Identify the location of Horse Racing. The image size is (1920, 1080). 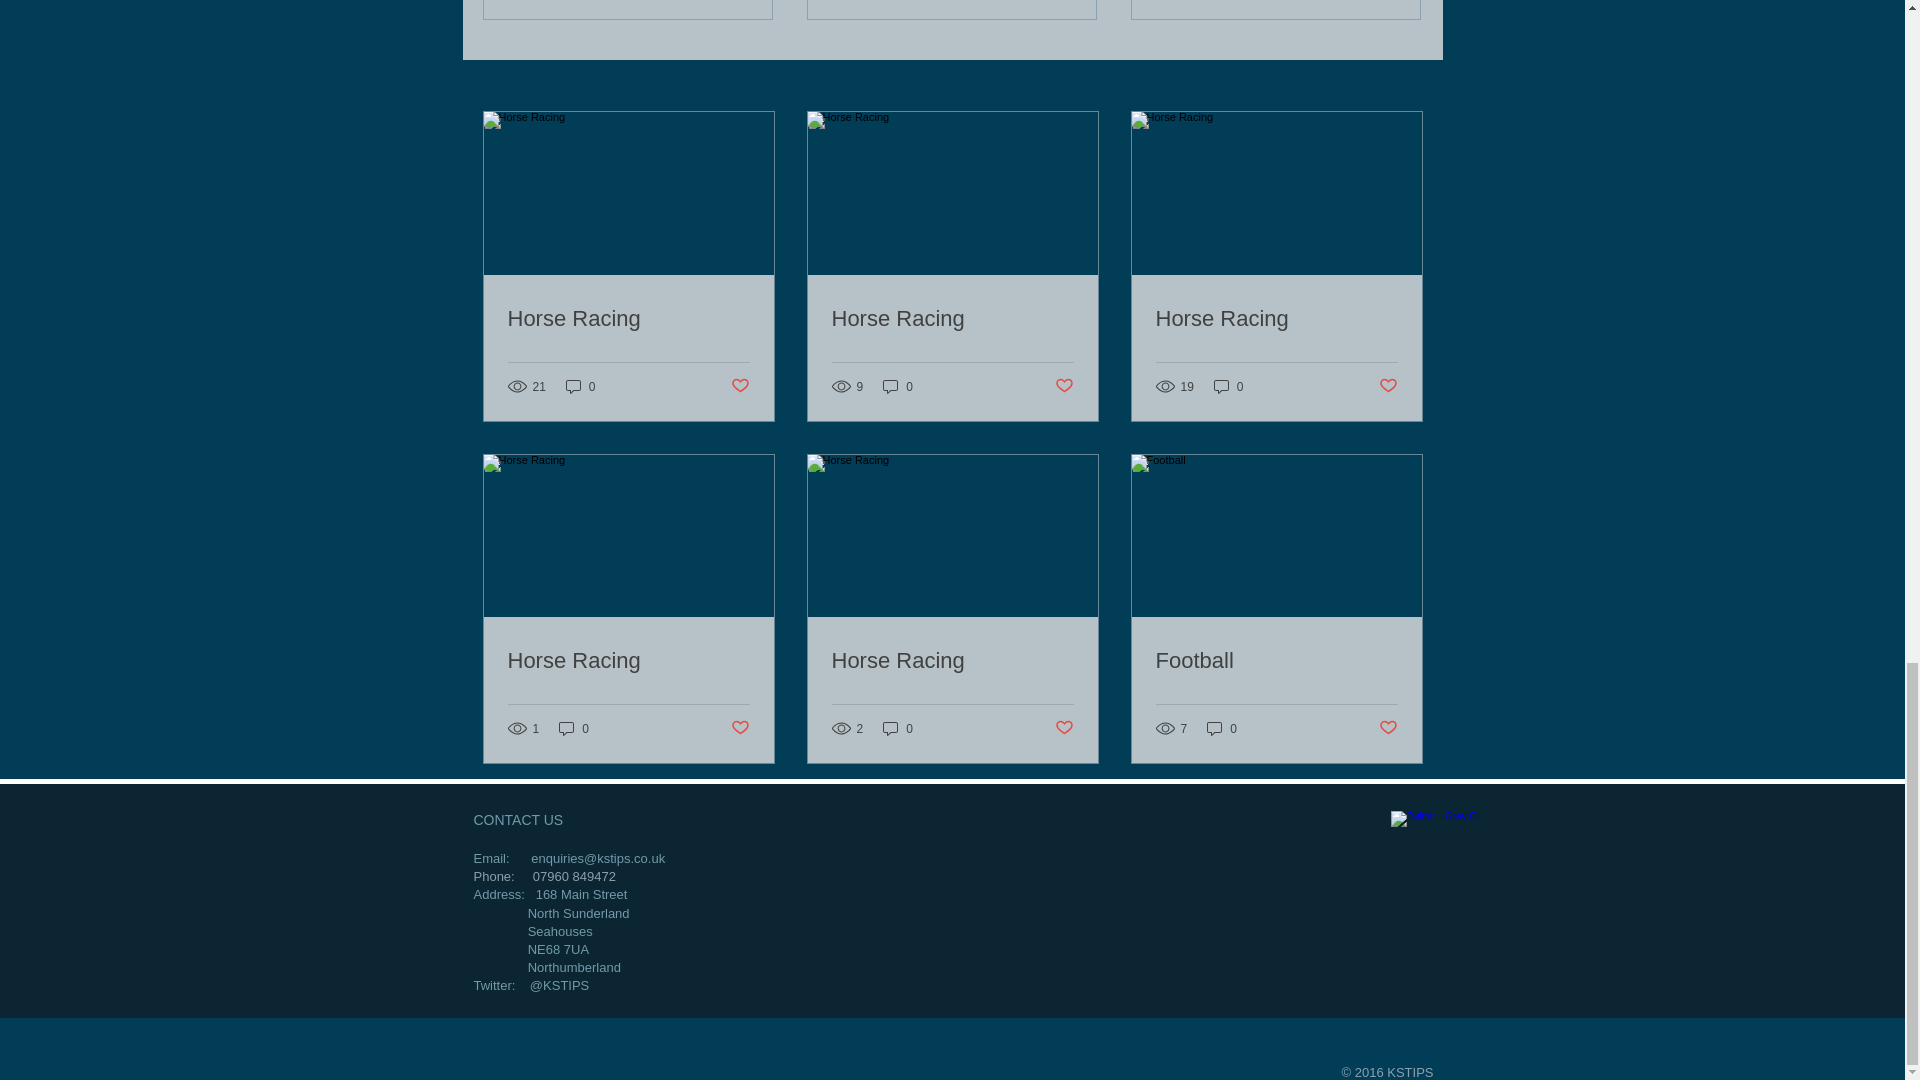
(1276, 318).